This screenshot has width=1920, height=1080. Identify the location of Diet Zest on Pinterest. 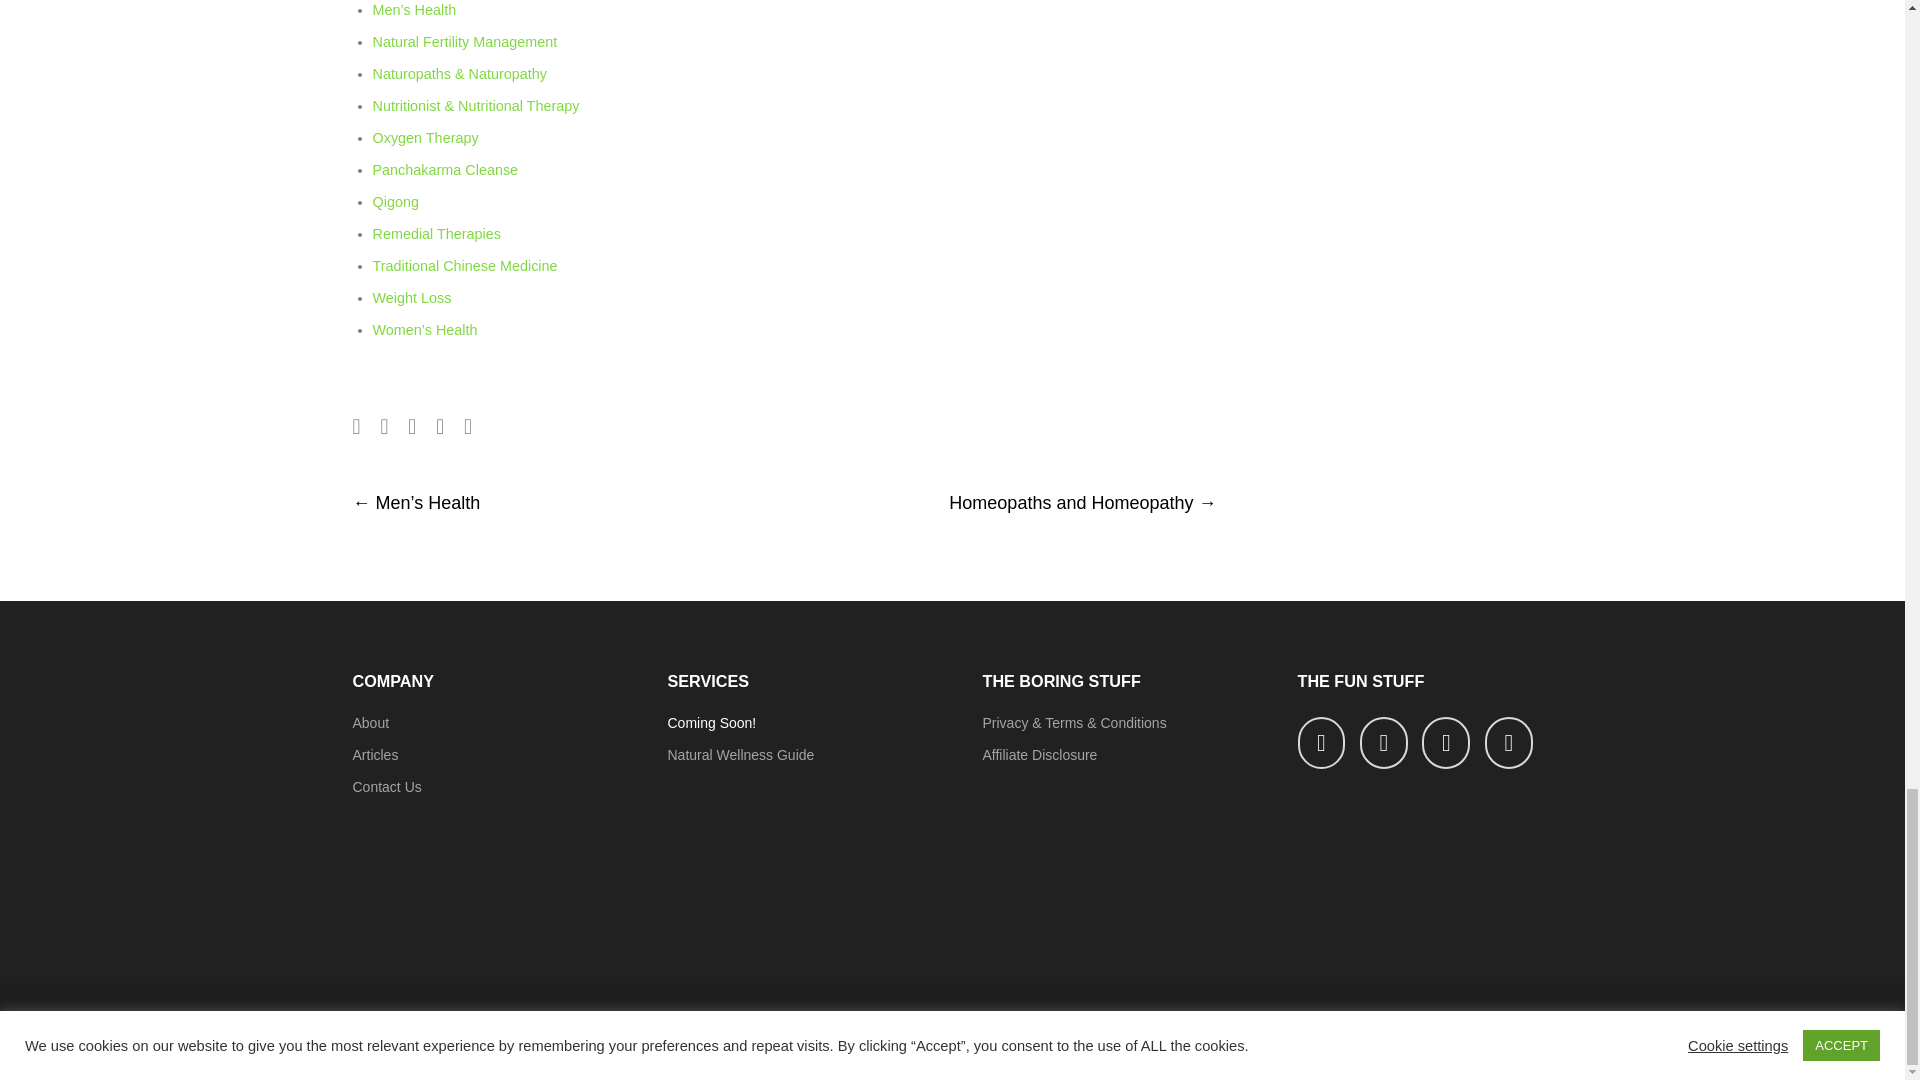
(1446, 744).